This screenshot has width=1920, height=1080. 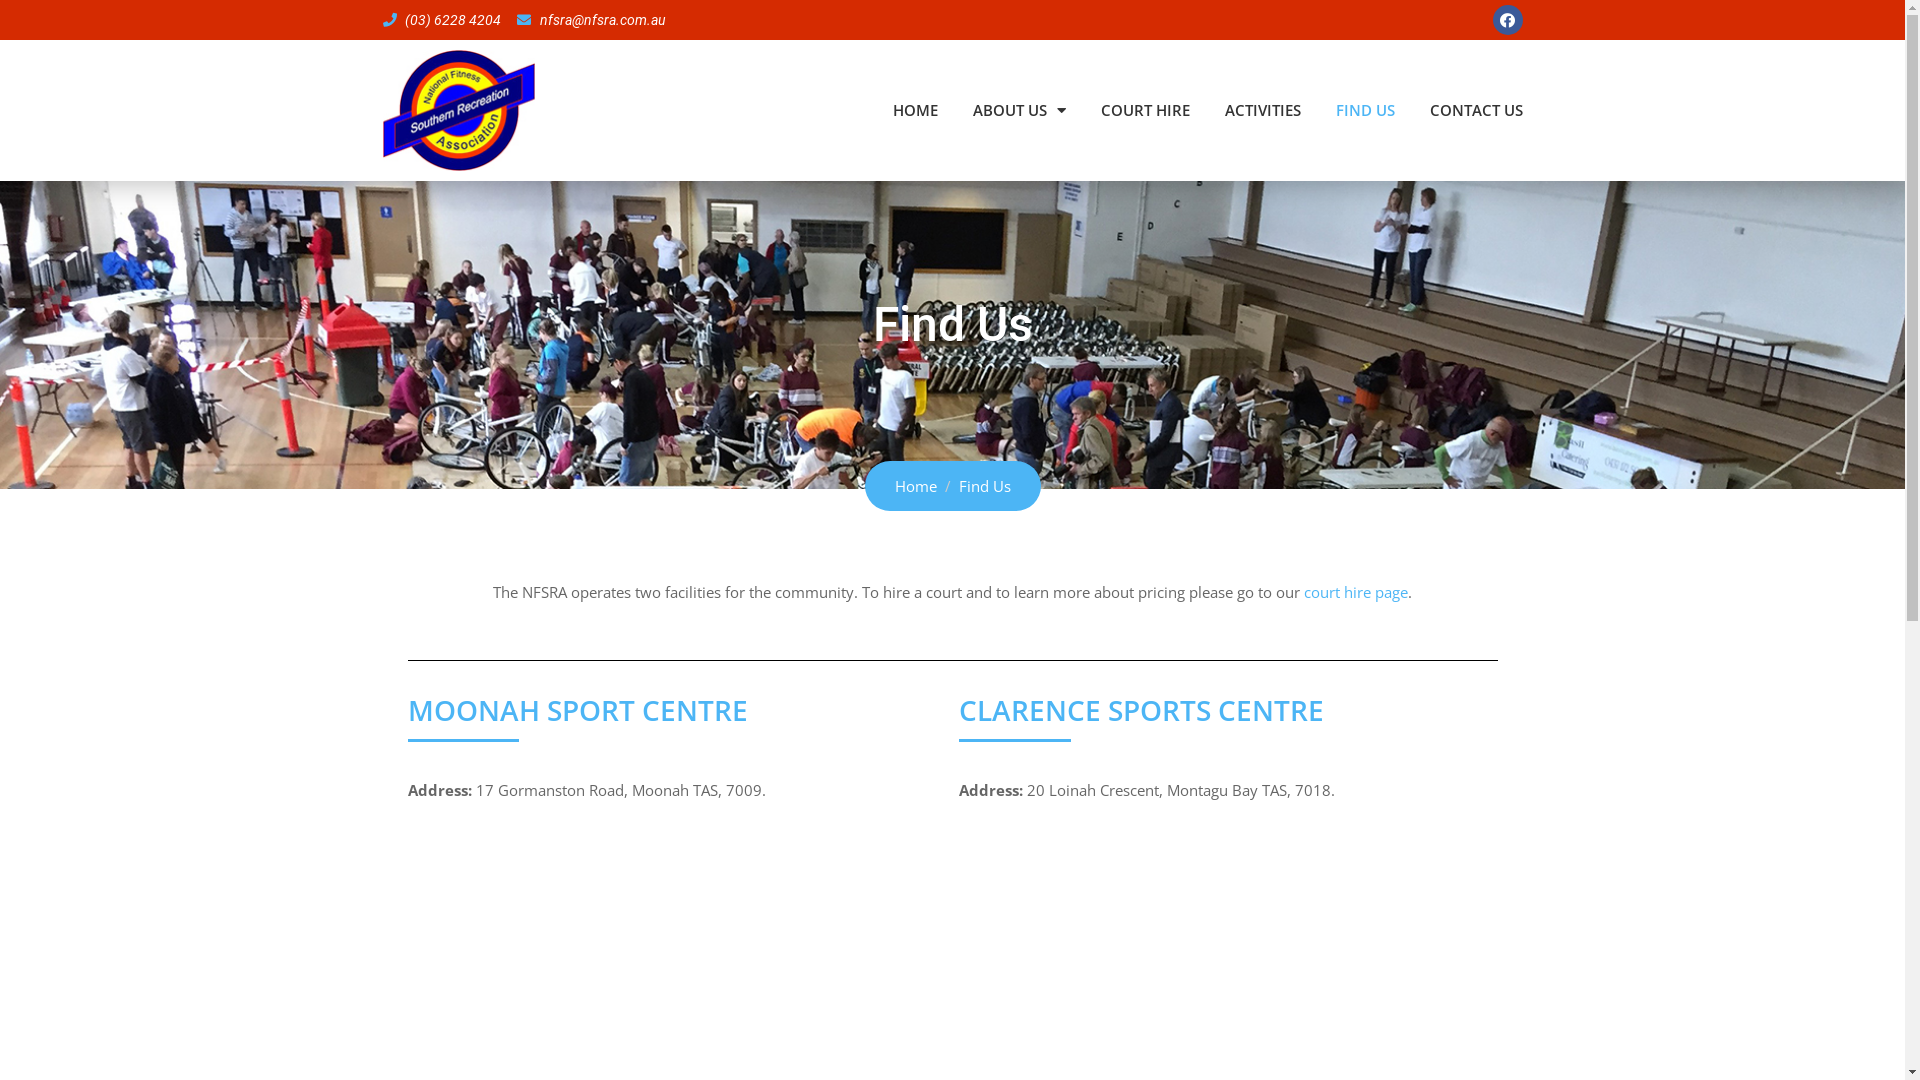 What do you see at coordinates (1356, 592) in the screenshot?
I see `court hire page` at bounding box center [1356, 592].